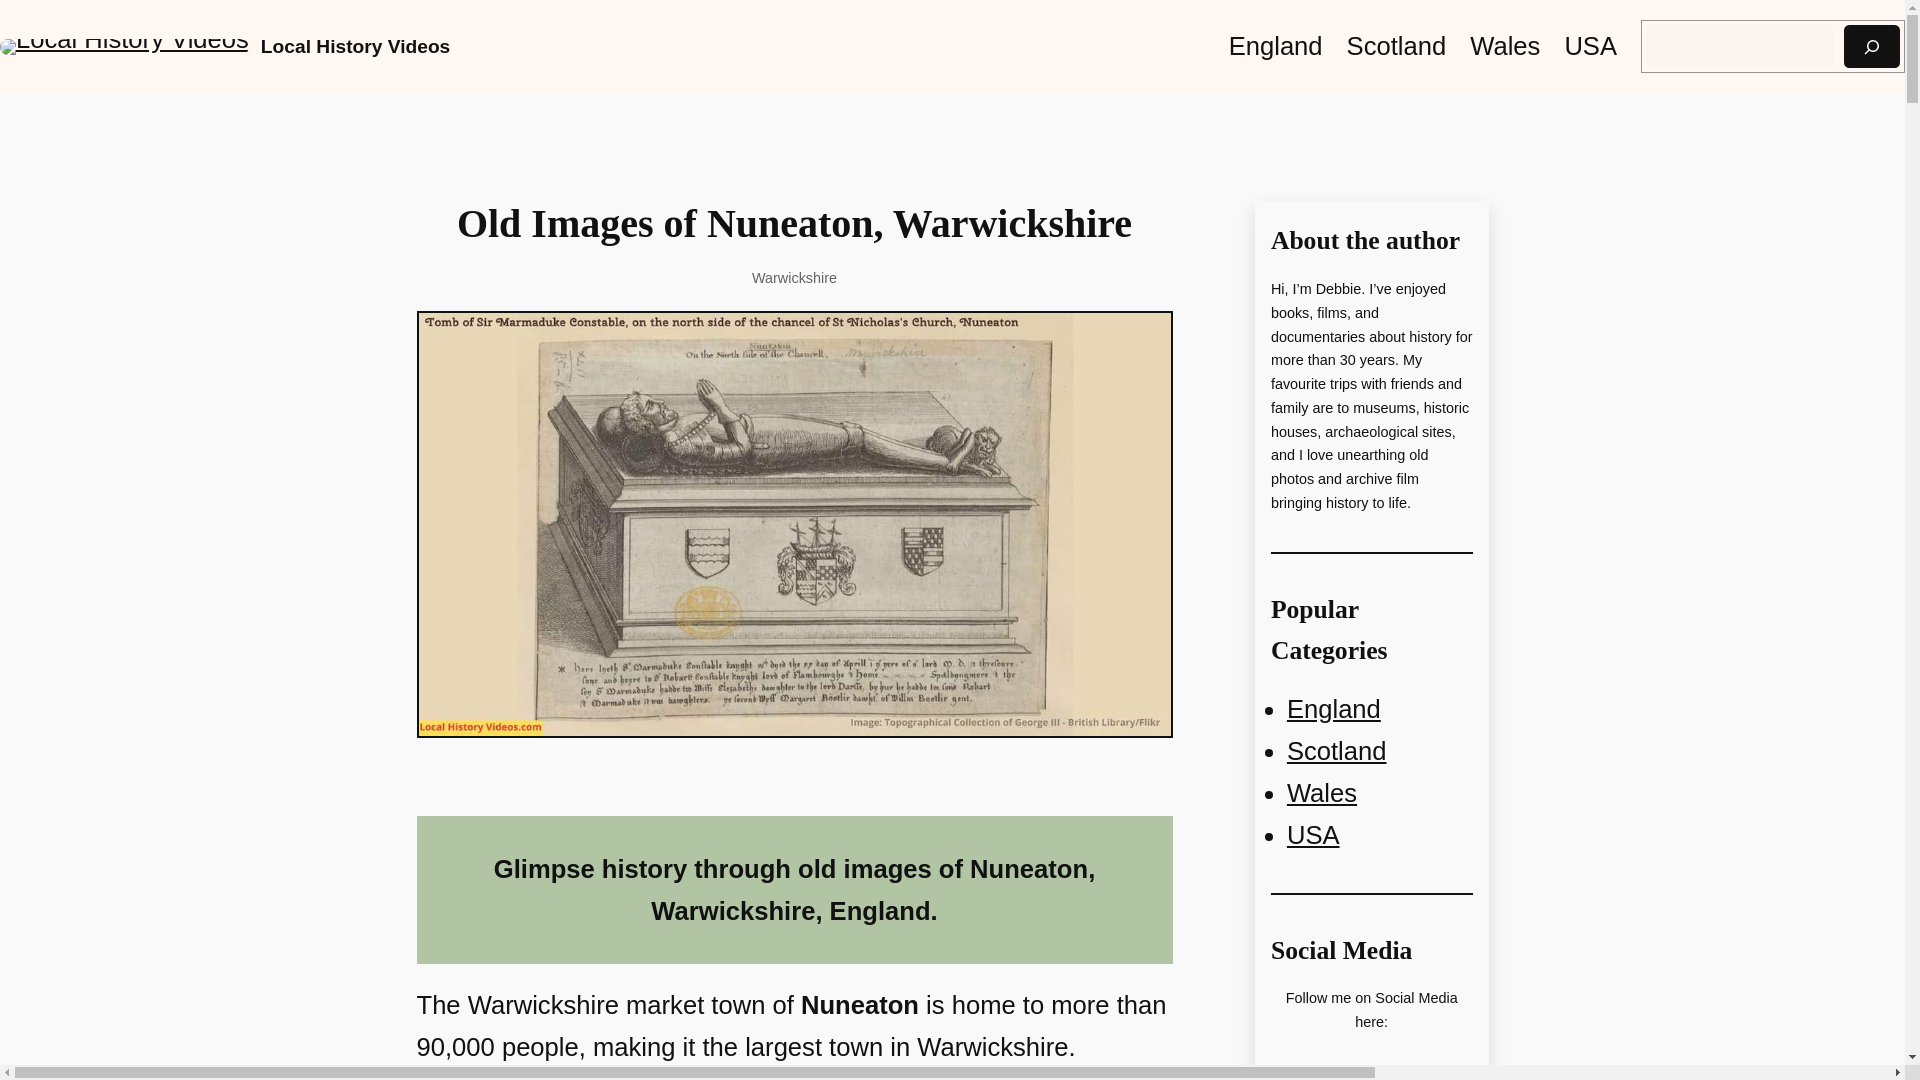 The width and height of the screenshot is (1920, 1080). Describe the element at coordinates (1590, 45) in the screenshot. I see `USA` at that location.